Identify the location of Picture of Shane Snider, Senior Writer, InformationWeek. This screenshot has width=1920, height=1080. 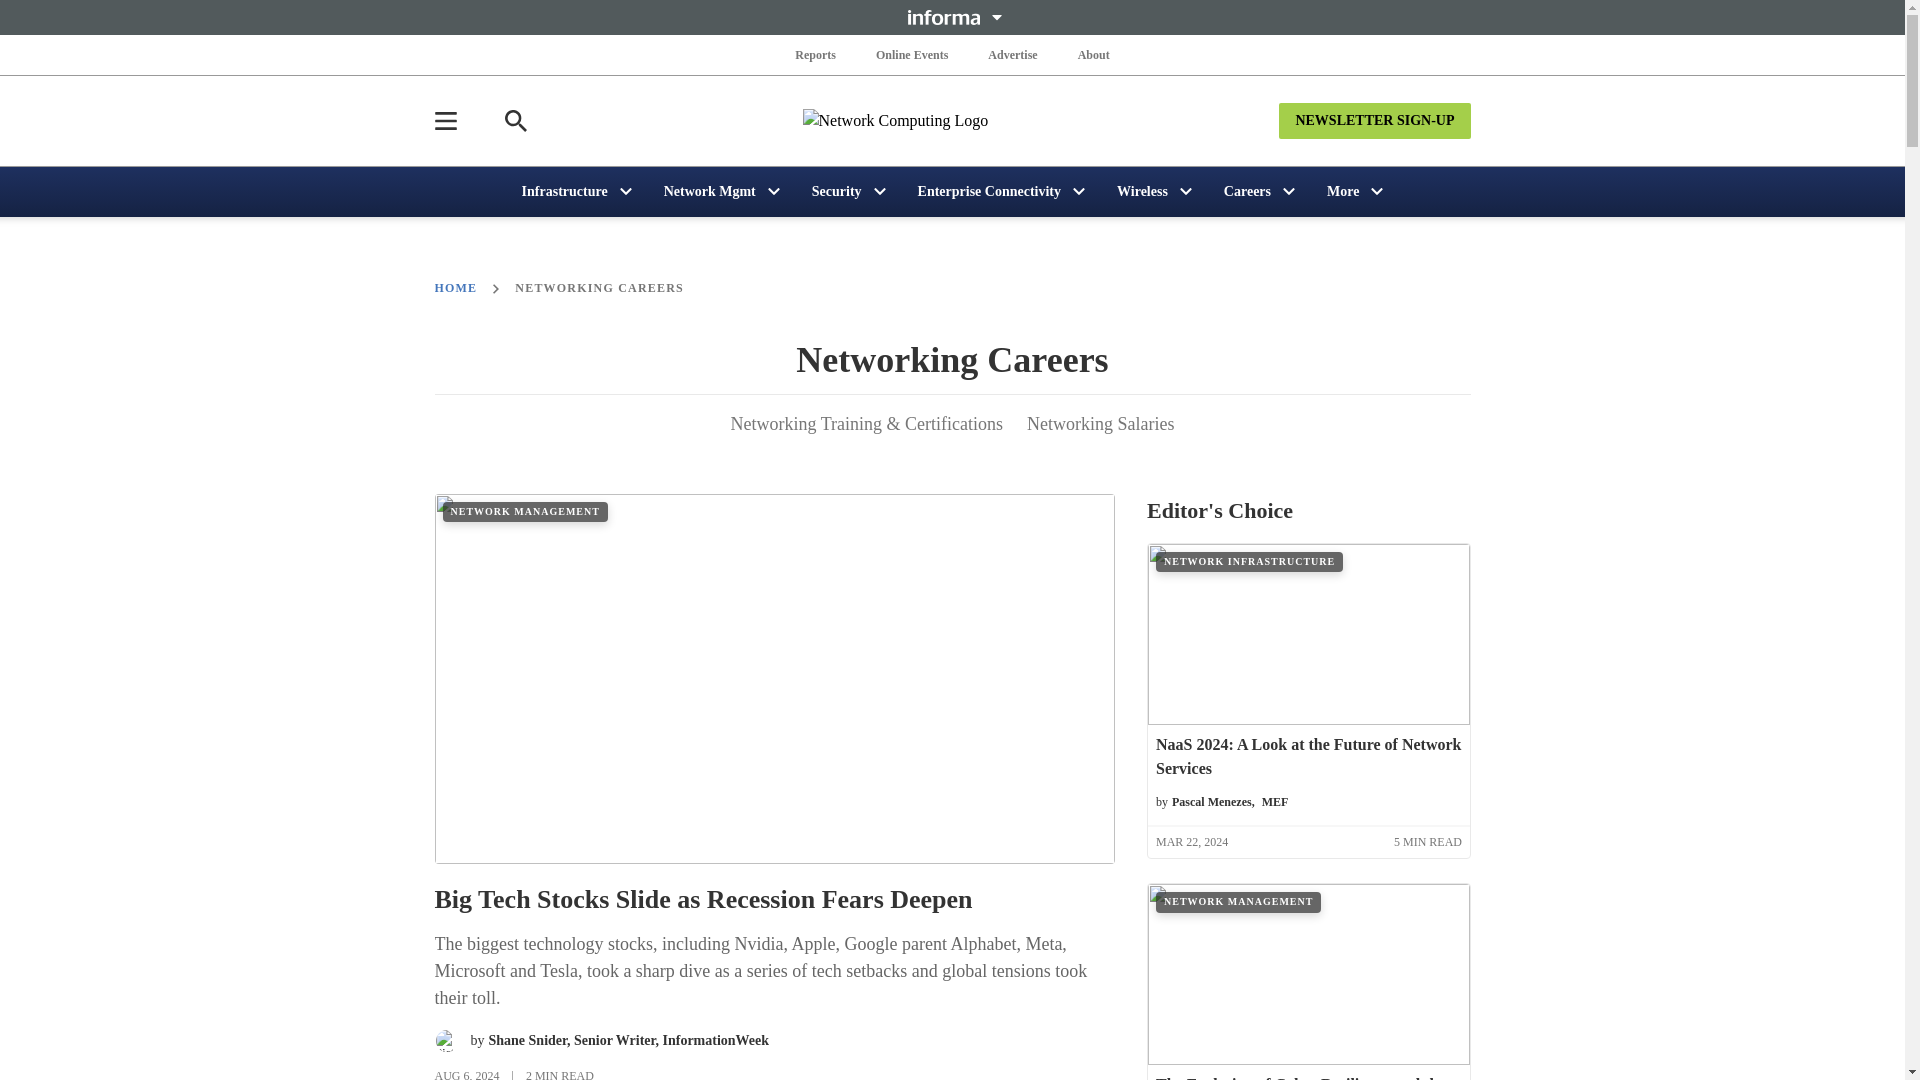
(446, 1041).